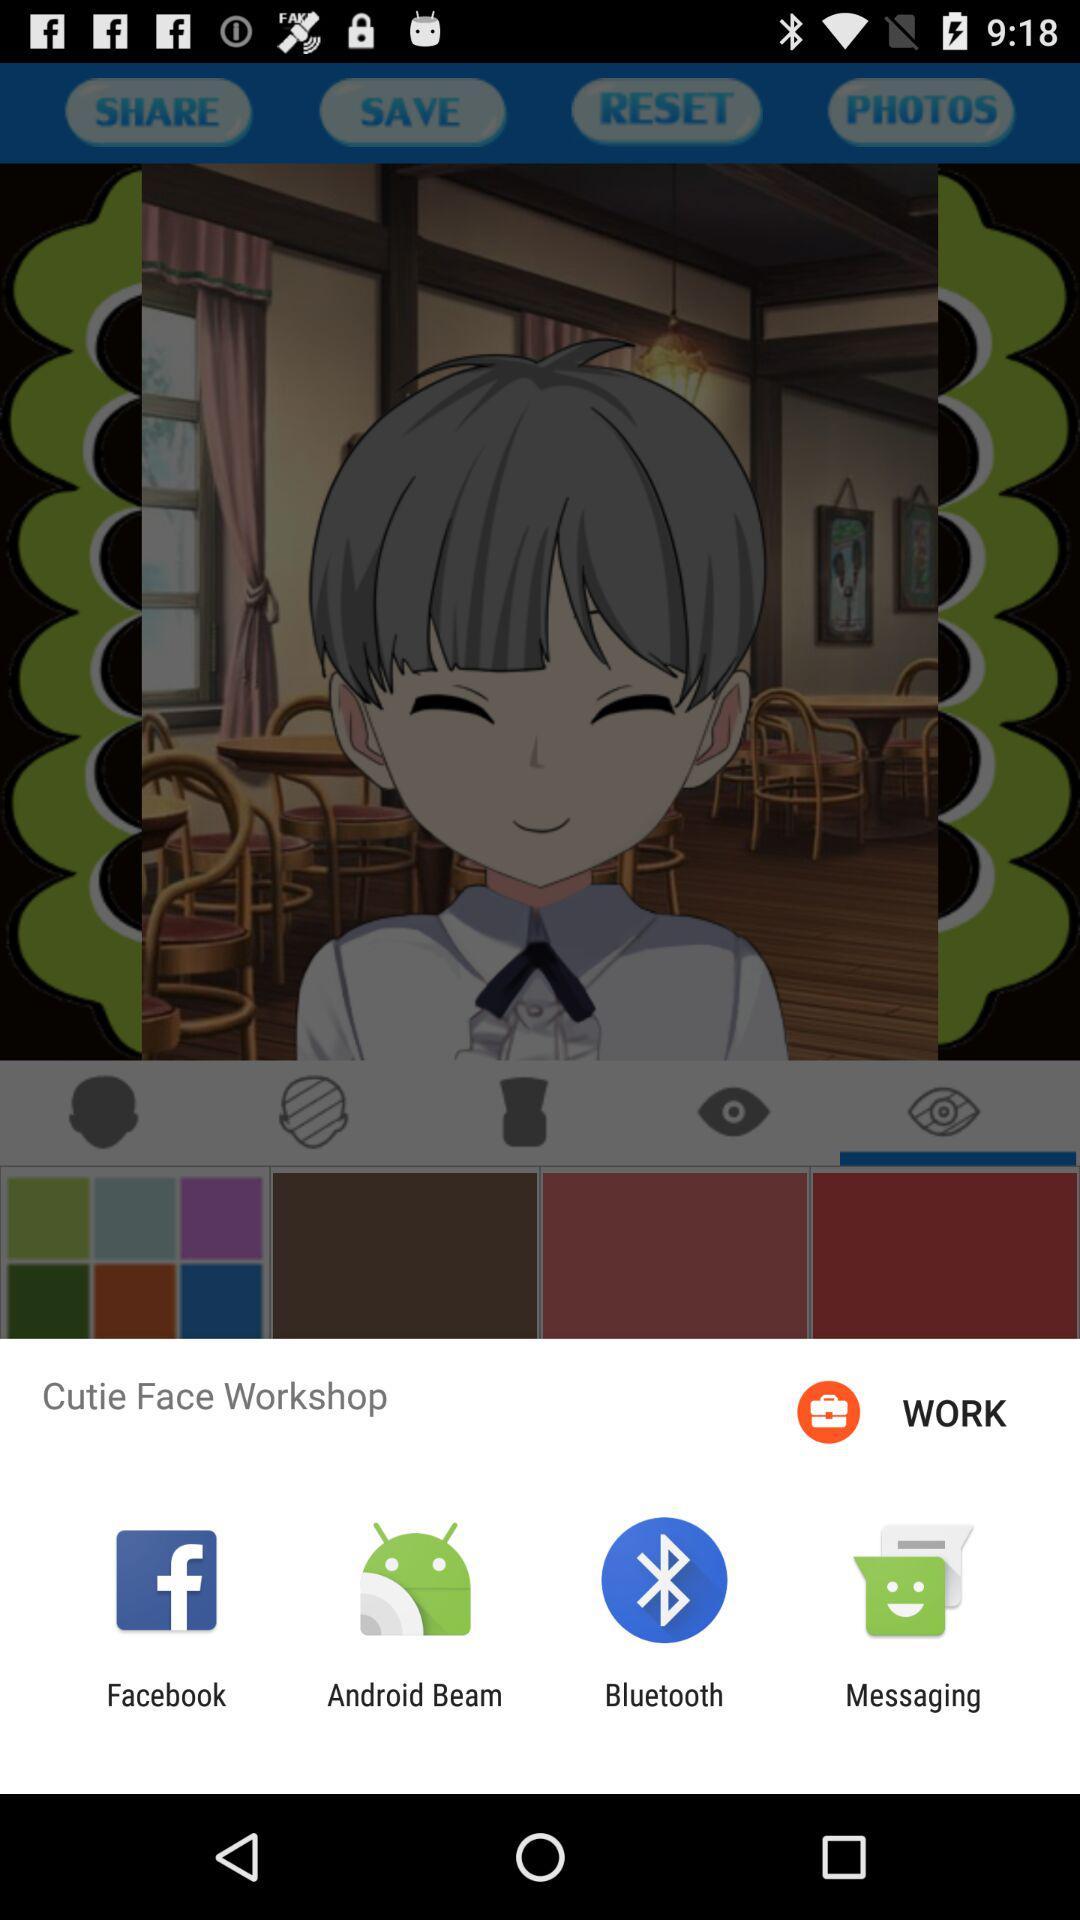 The width and height of the screenshot is (1080, 1920). I want to click on open the app next to the android beam app, so click(166, 1712).